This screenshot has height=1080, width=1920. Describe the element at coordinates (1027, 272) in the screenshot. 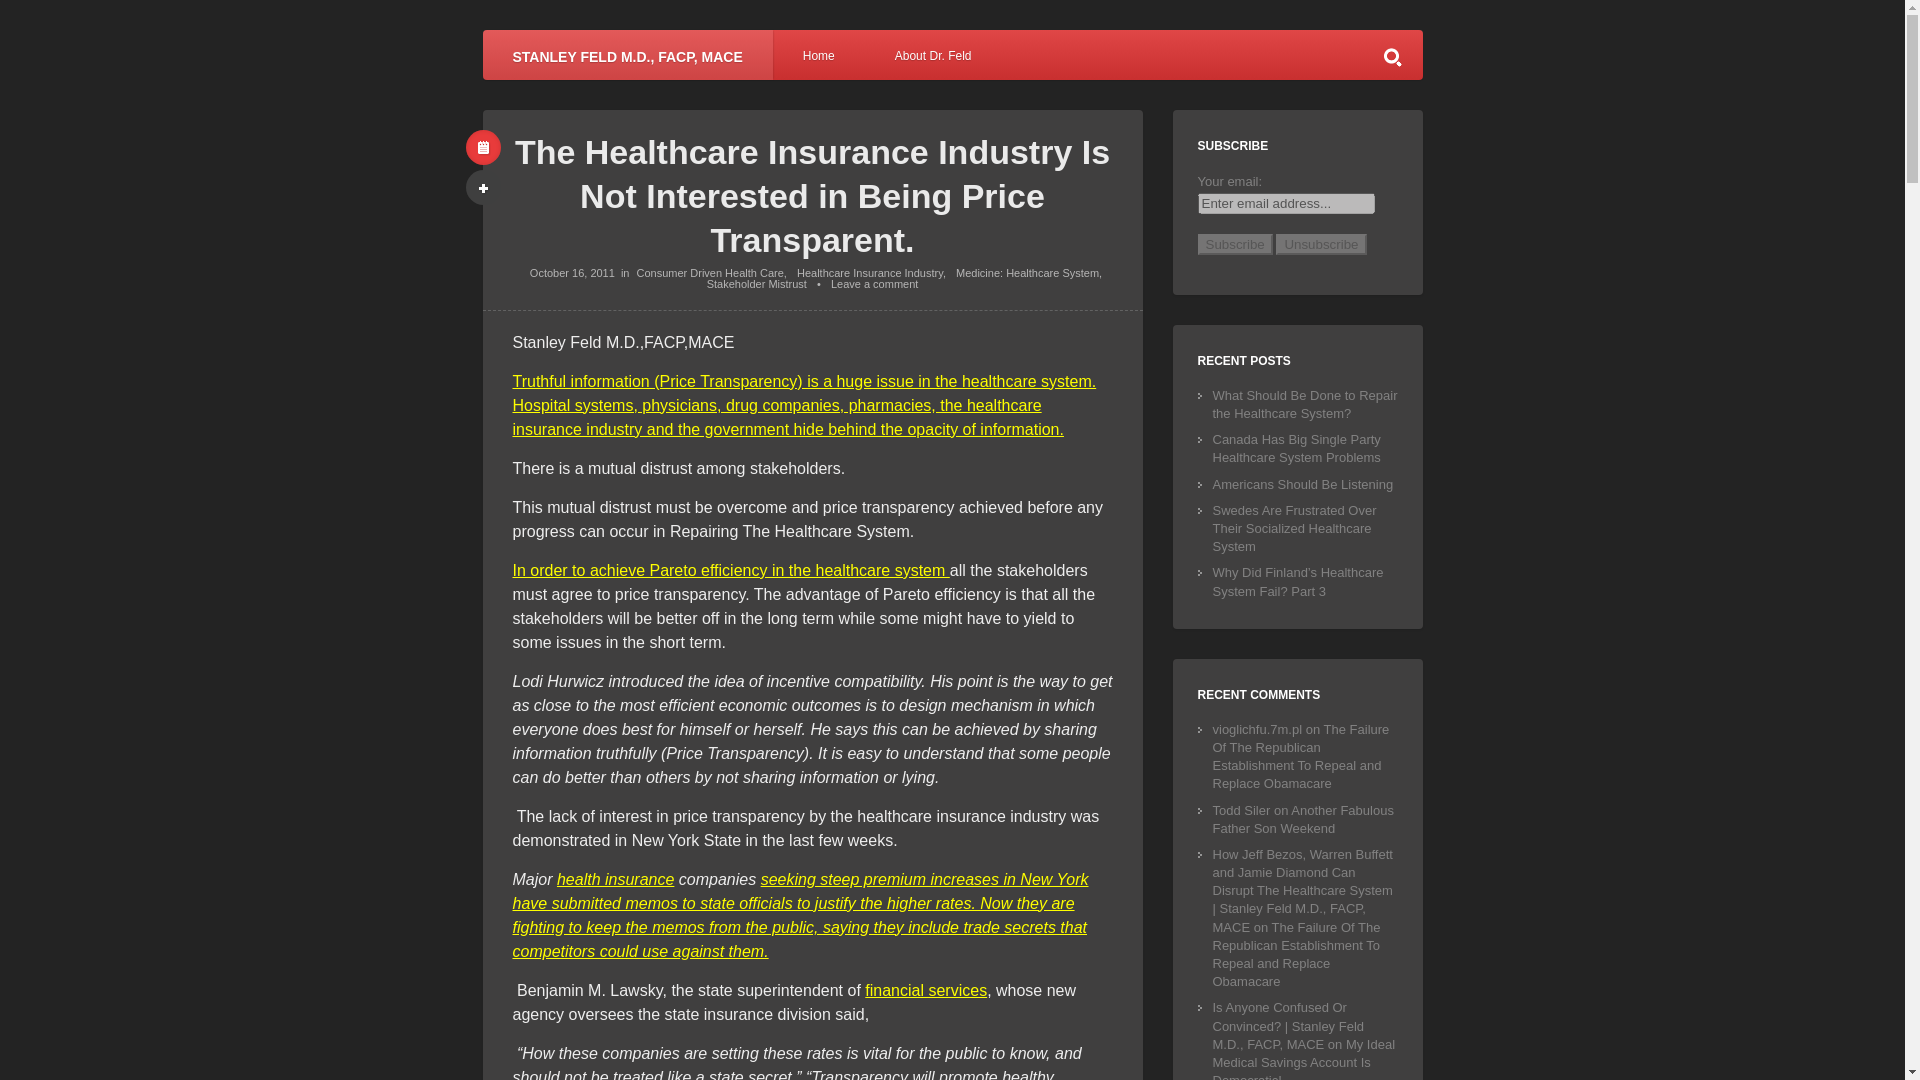

I see `Medicine: Healthcare System` at that location.